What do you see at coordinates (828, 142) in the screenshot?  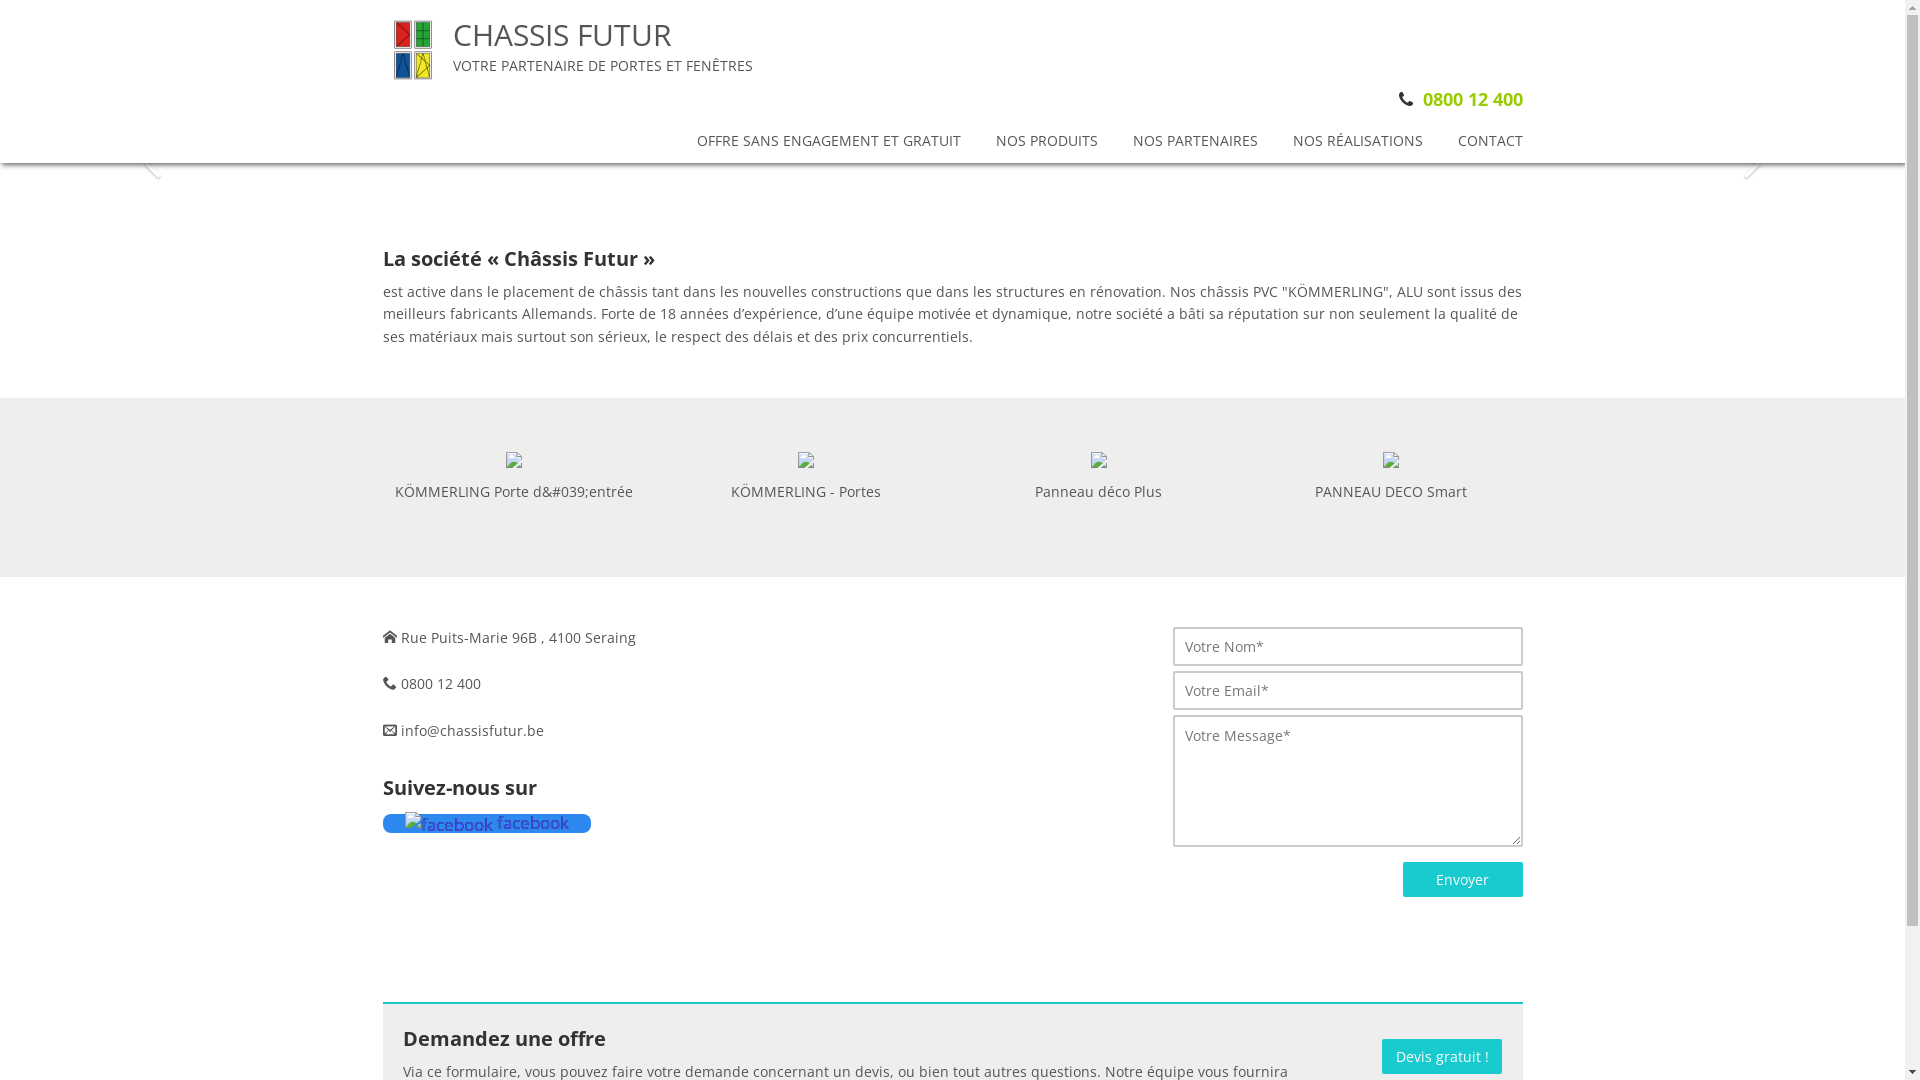 I see `OFFRE SANS ENGAGEMENT ET GRATUIT` at bounding box center [828, 142].